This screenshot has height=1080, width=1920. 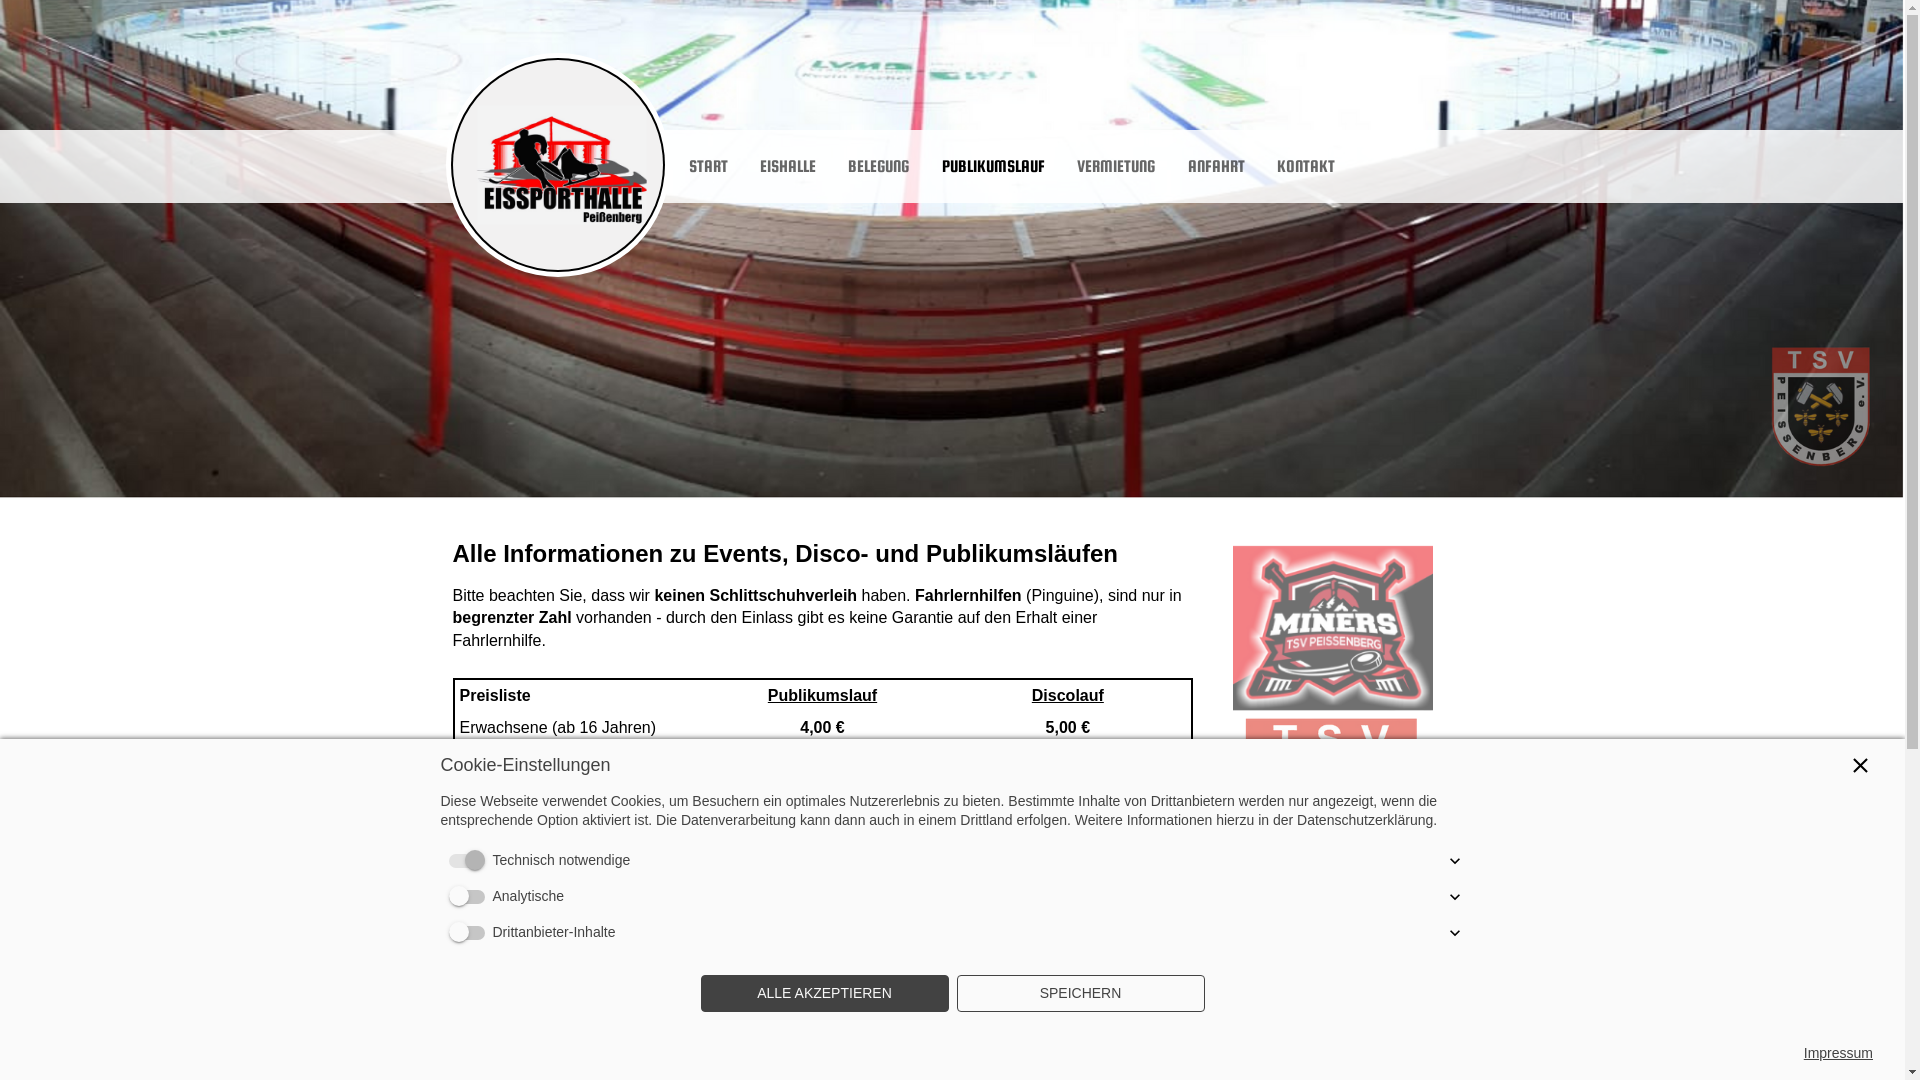 What do you see at coordinates (788, 166) in the screenshot?
I see `EISHALLE` at bounding box center [788, 166].